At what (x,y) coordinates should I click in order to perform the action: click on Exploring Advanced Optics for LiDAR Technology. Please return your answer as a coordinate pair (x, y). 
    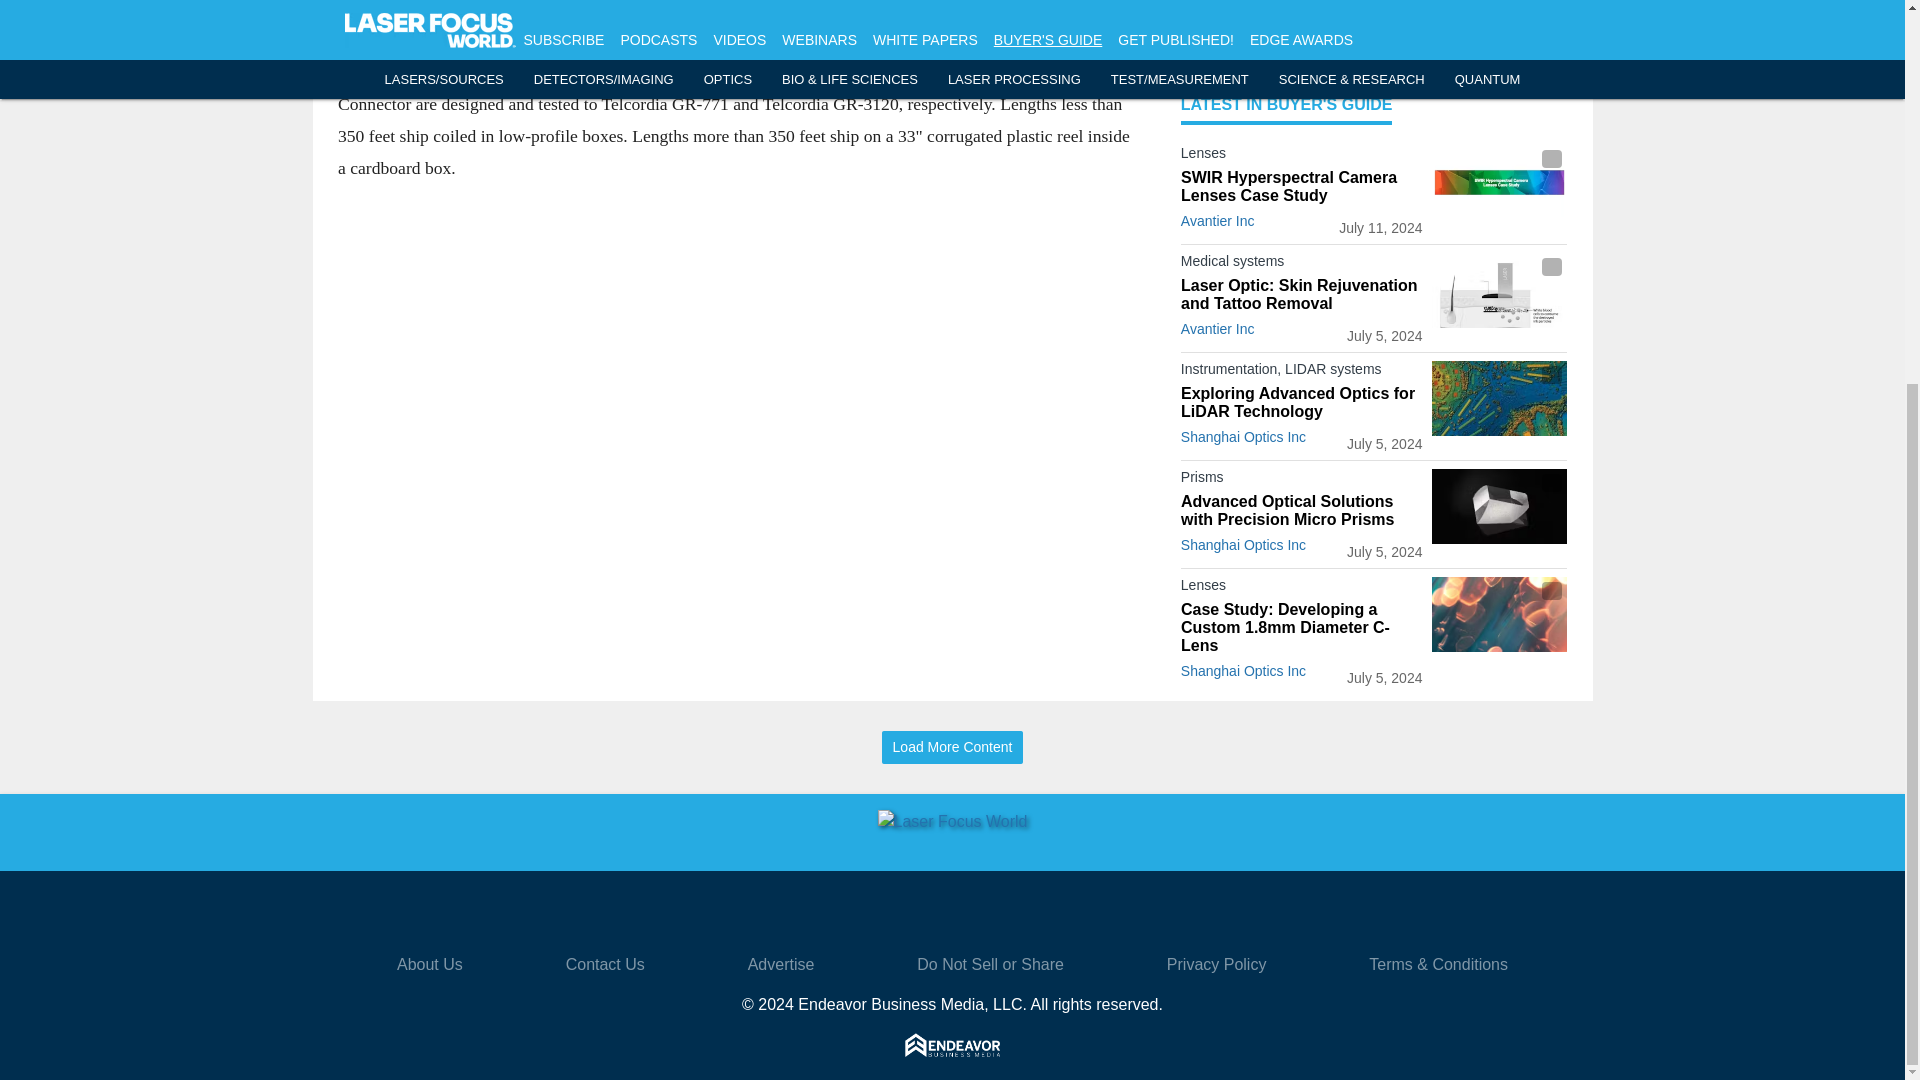
    Looking at the image, I should click on (1301, 402).